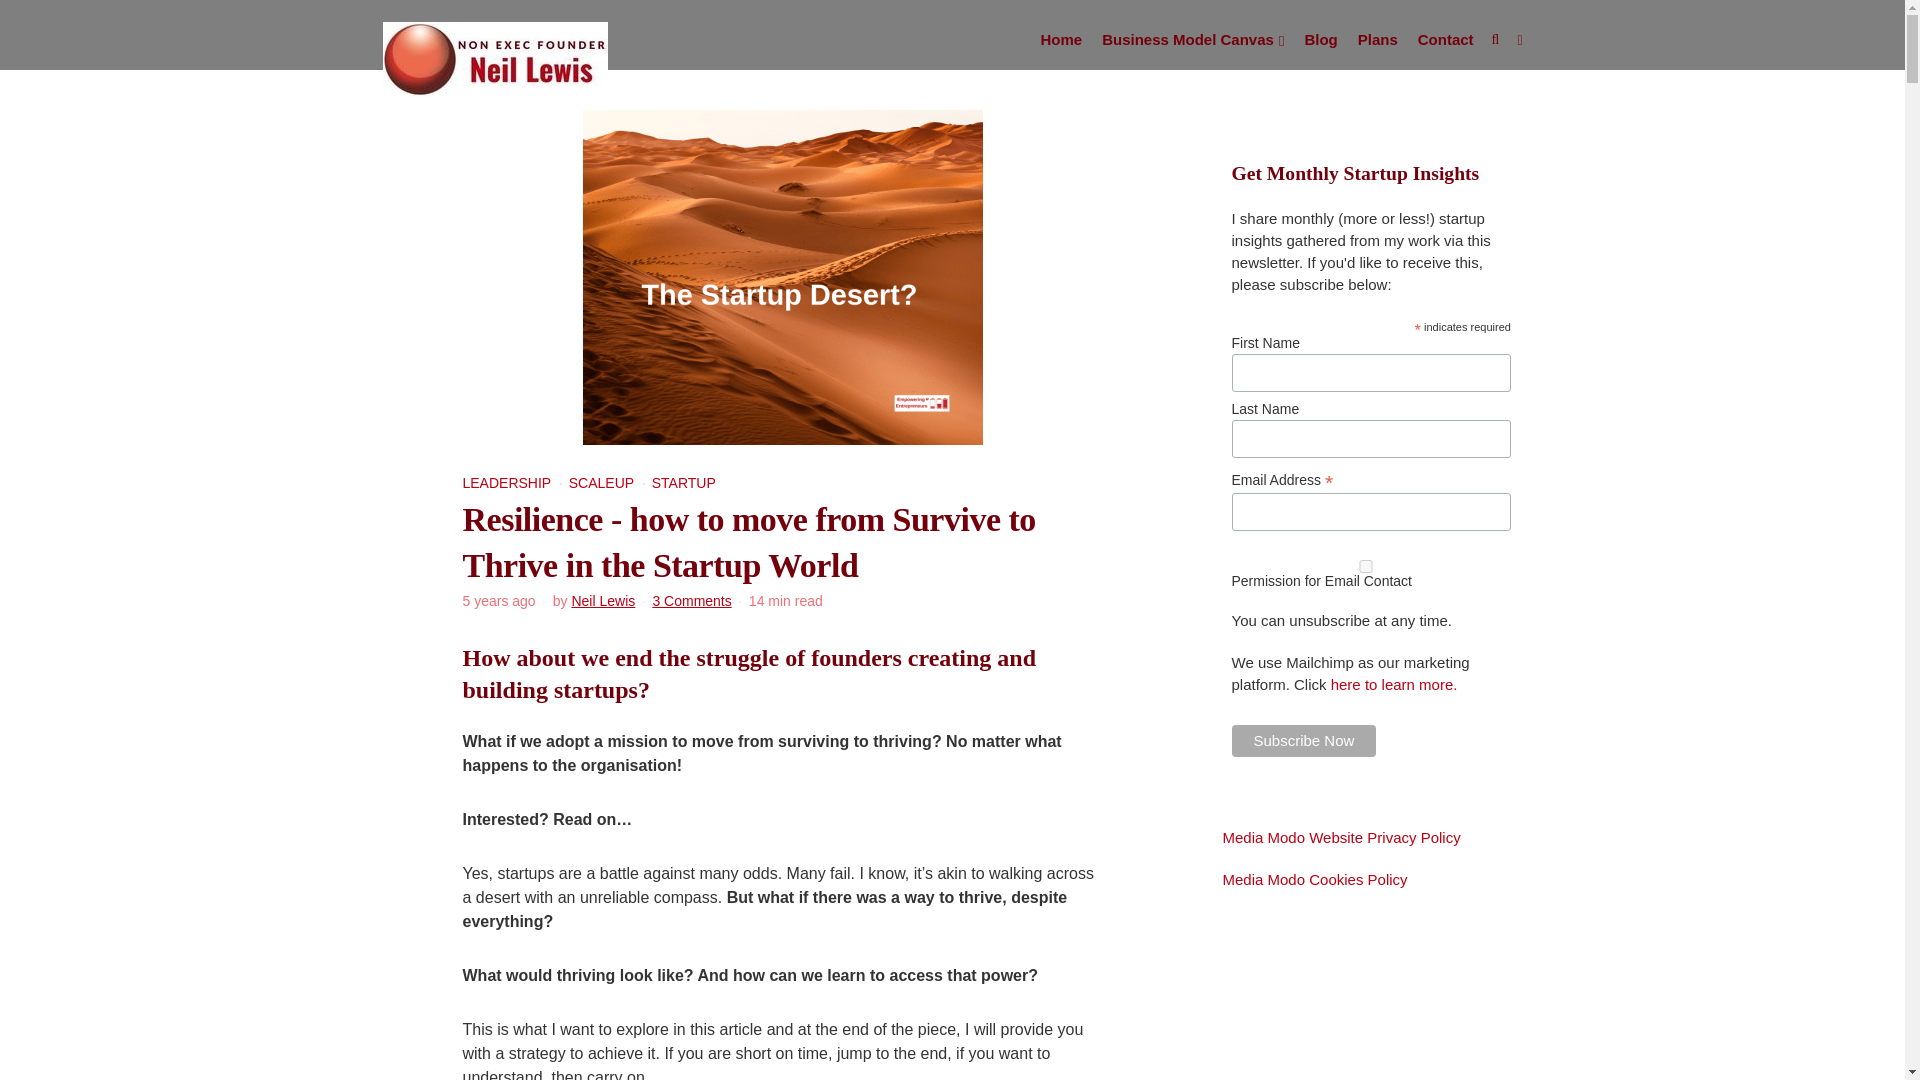  Describe the element at coordinates (692, 600) in the screenshot. I see `3 Comments` at that location.